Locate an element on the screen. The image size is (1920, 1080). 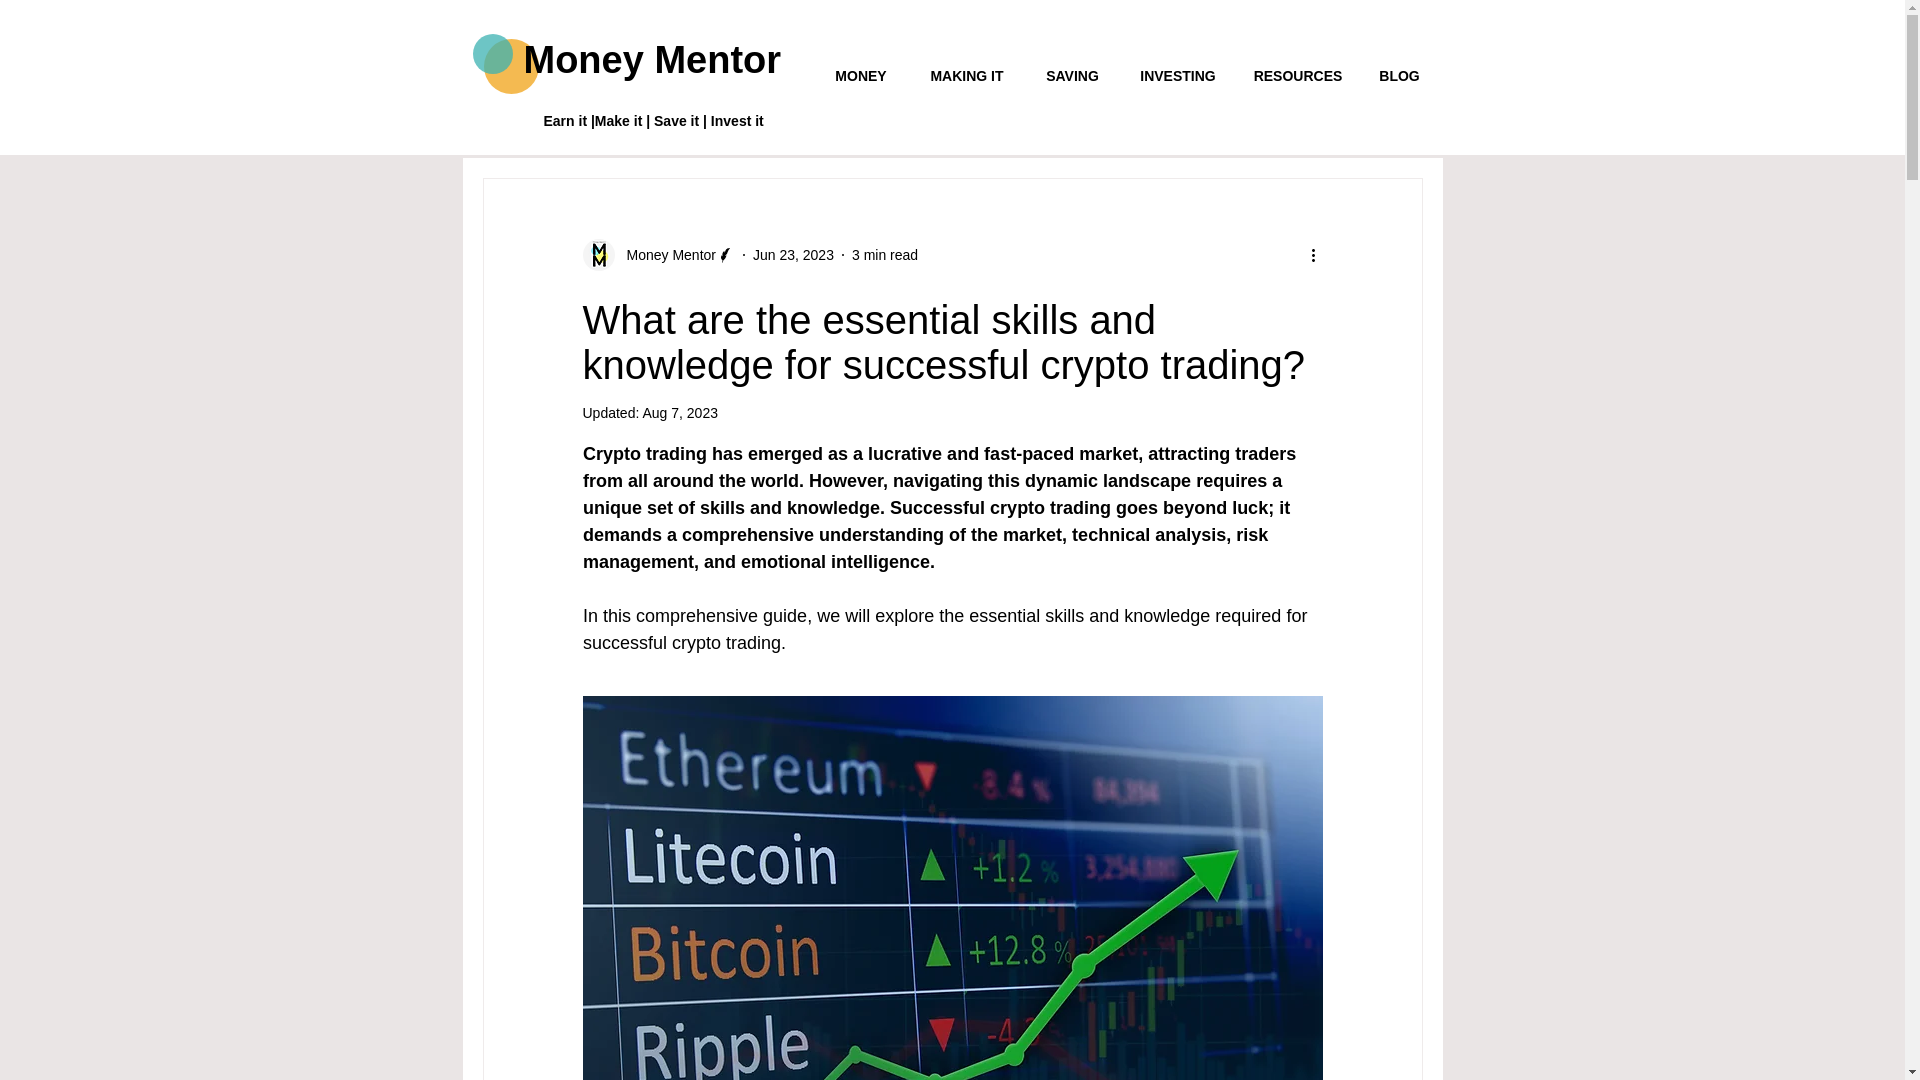
MAKING IT is located at coordinates (966, 76).